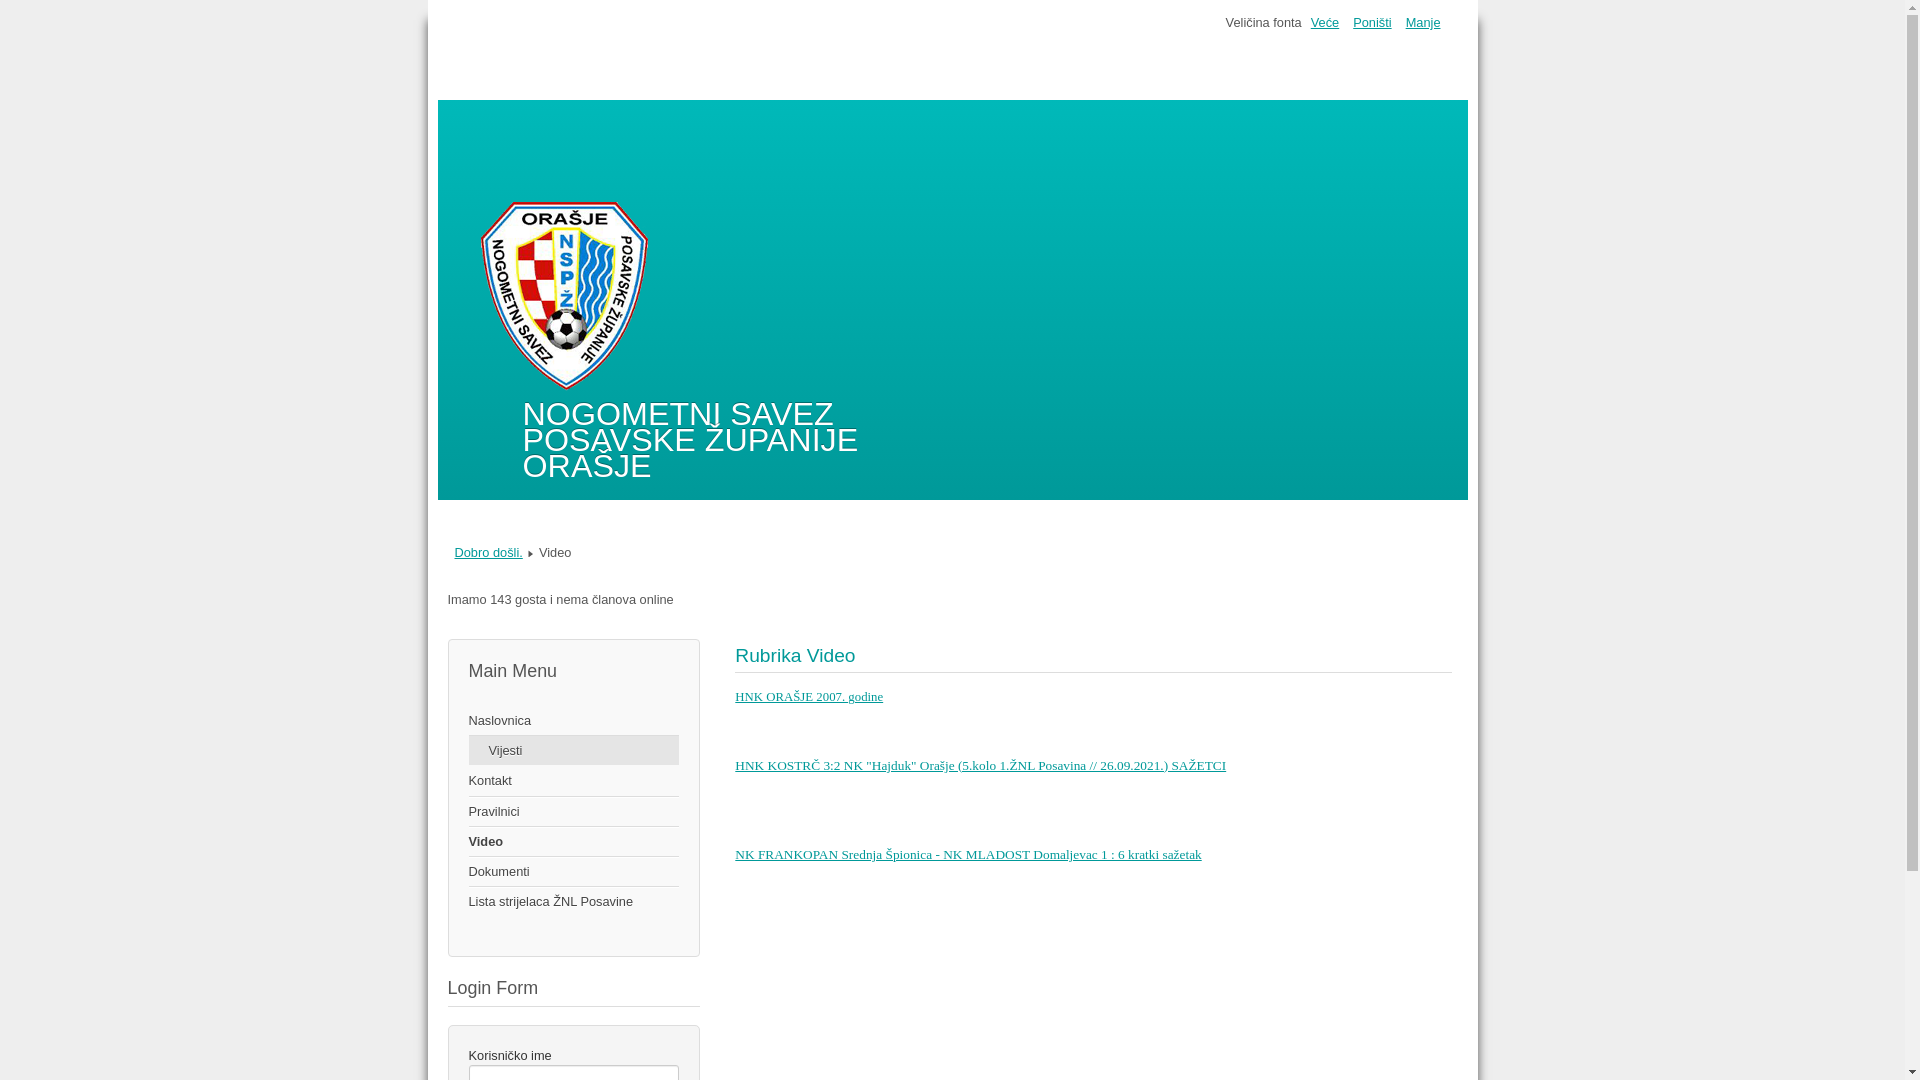  Describe the element at coordinates (574, 750) in the screenshot. I see `Vijesti` at that location.